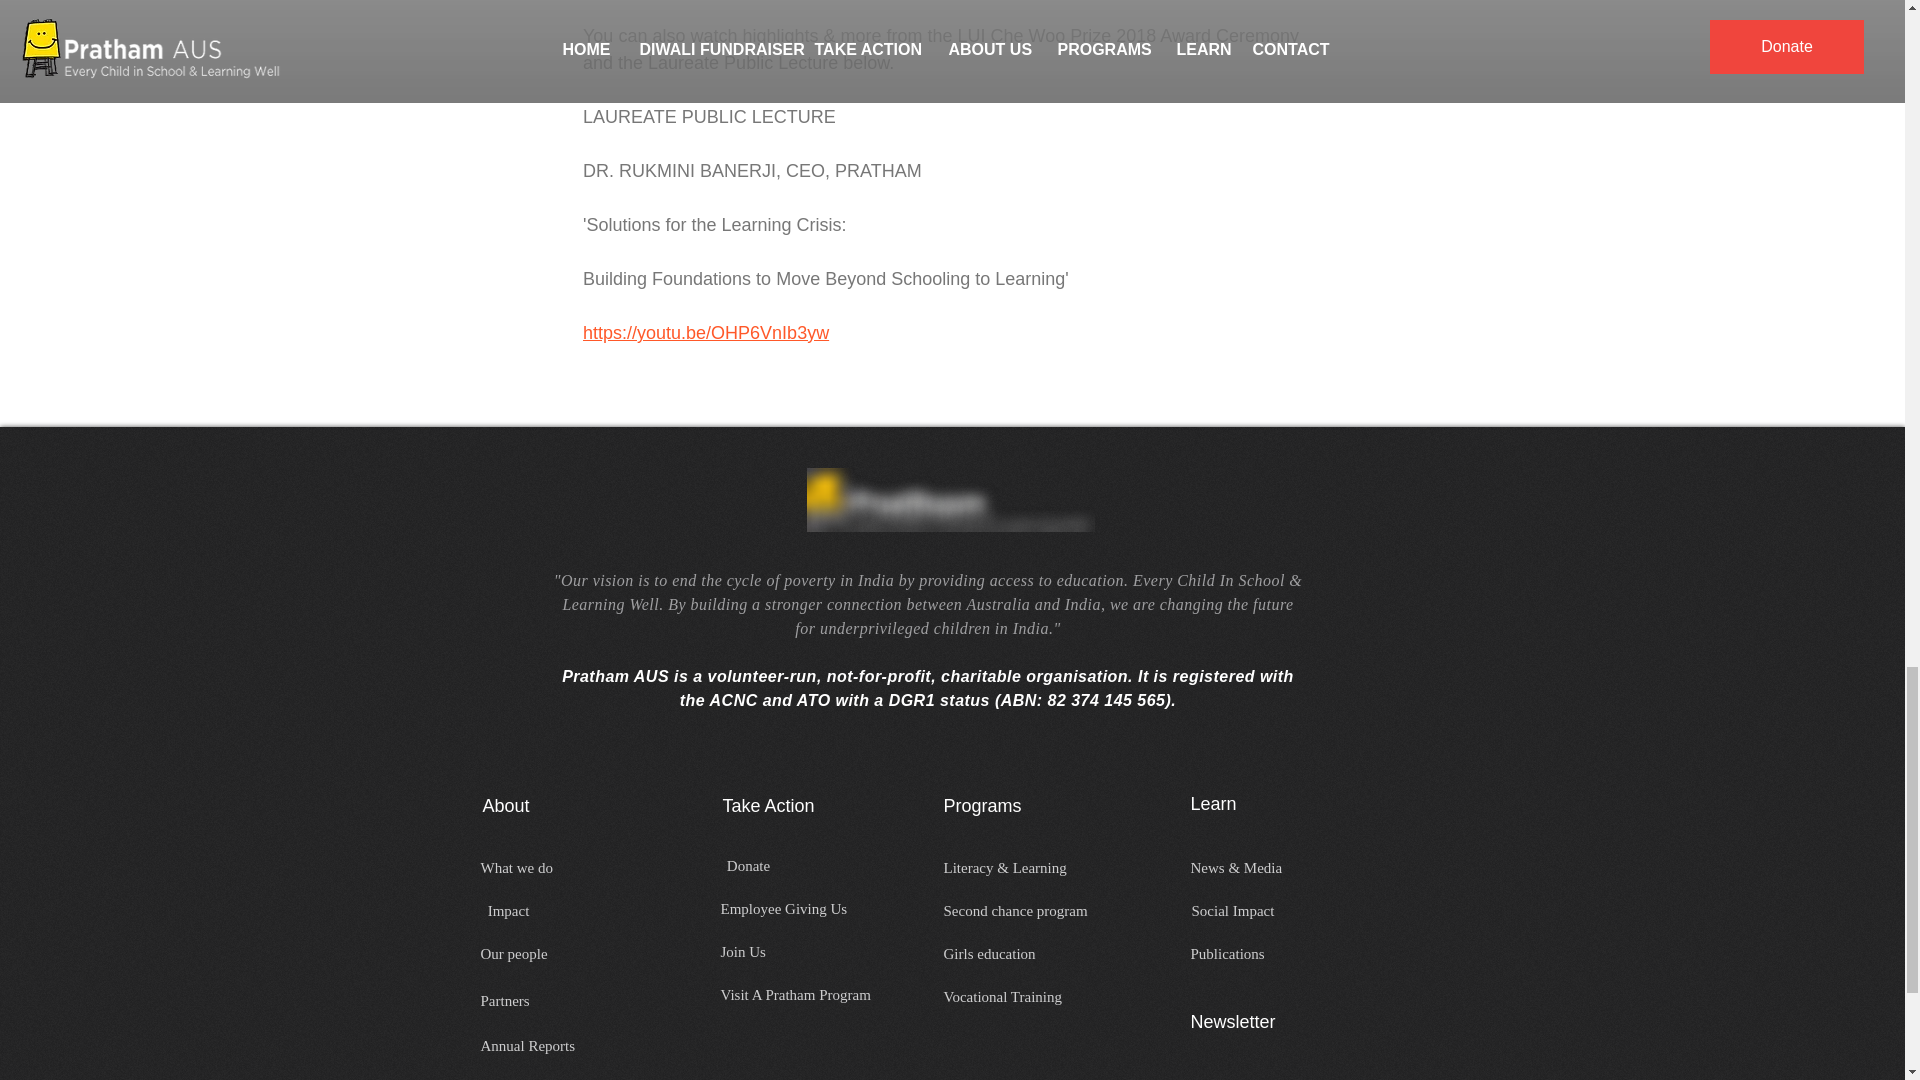  What do you see at coordinates (508, 911) in the screenshot?
I see `Impact` at bounding box center [508, 911].